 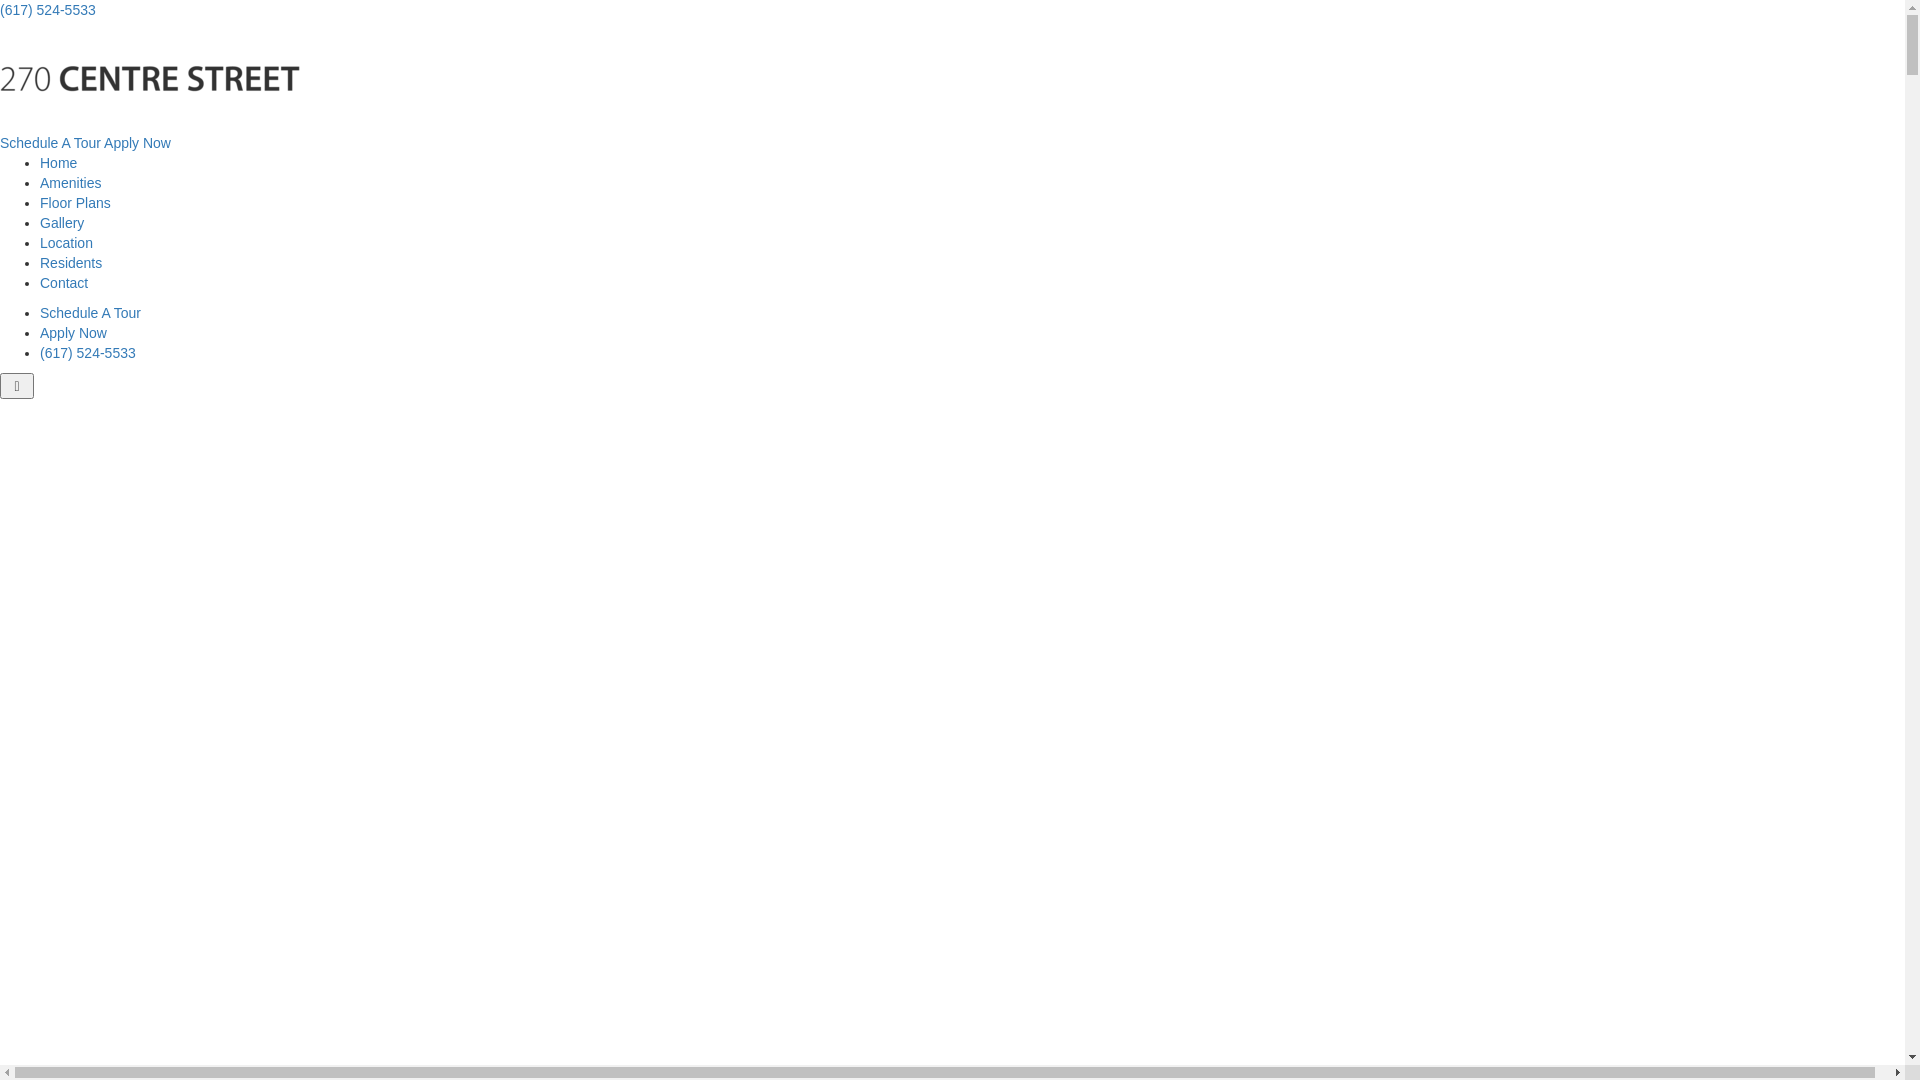 I want to click on Gallery, so click(x=62, y=223).